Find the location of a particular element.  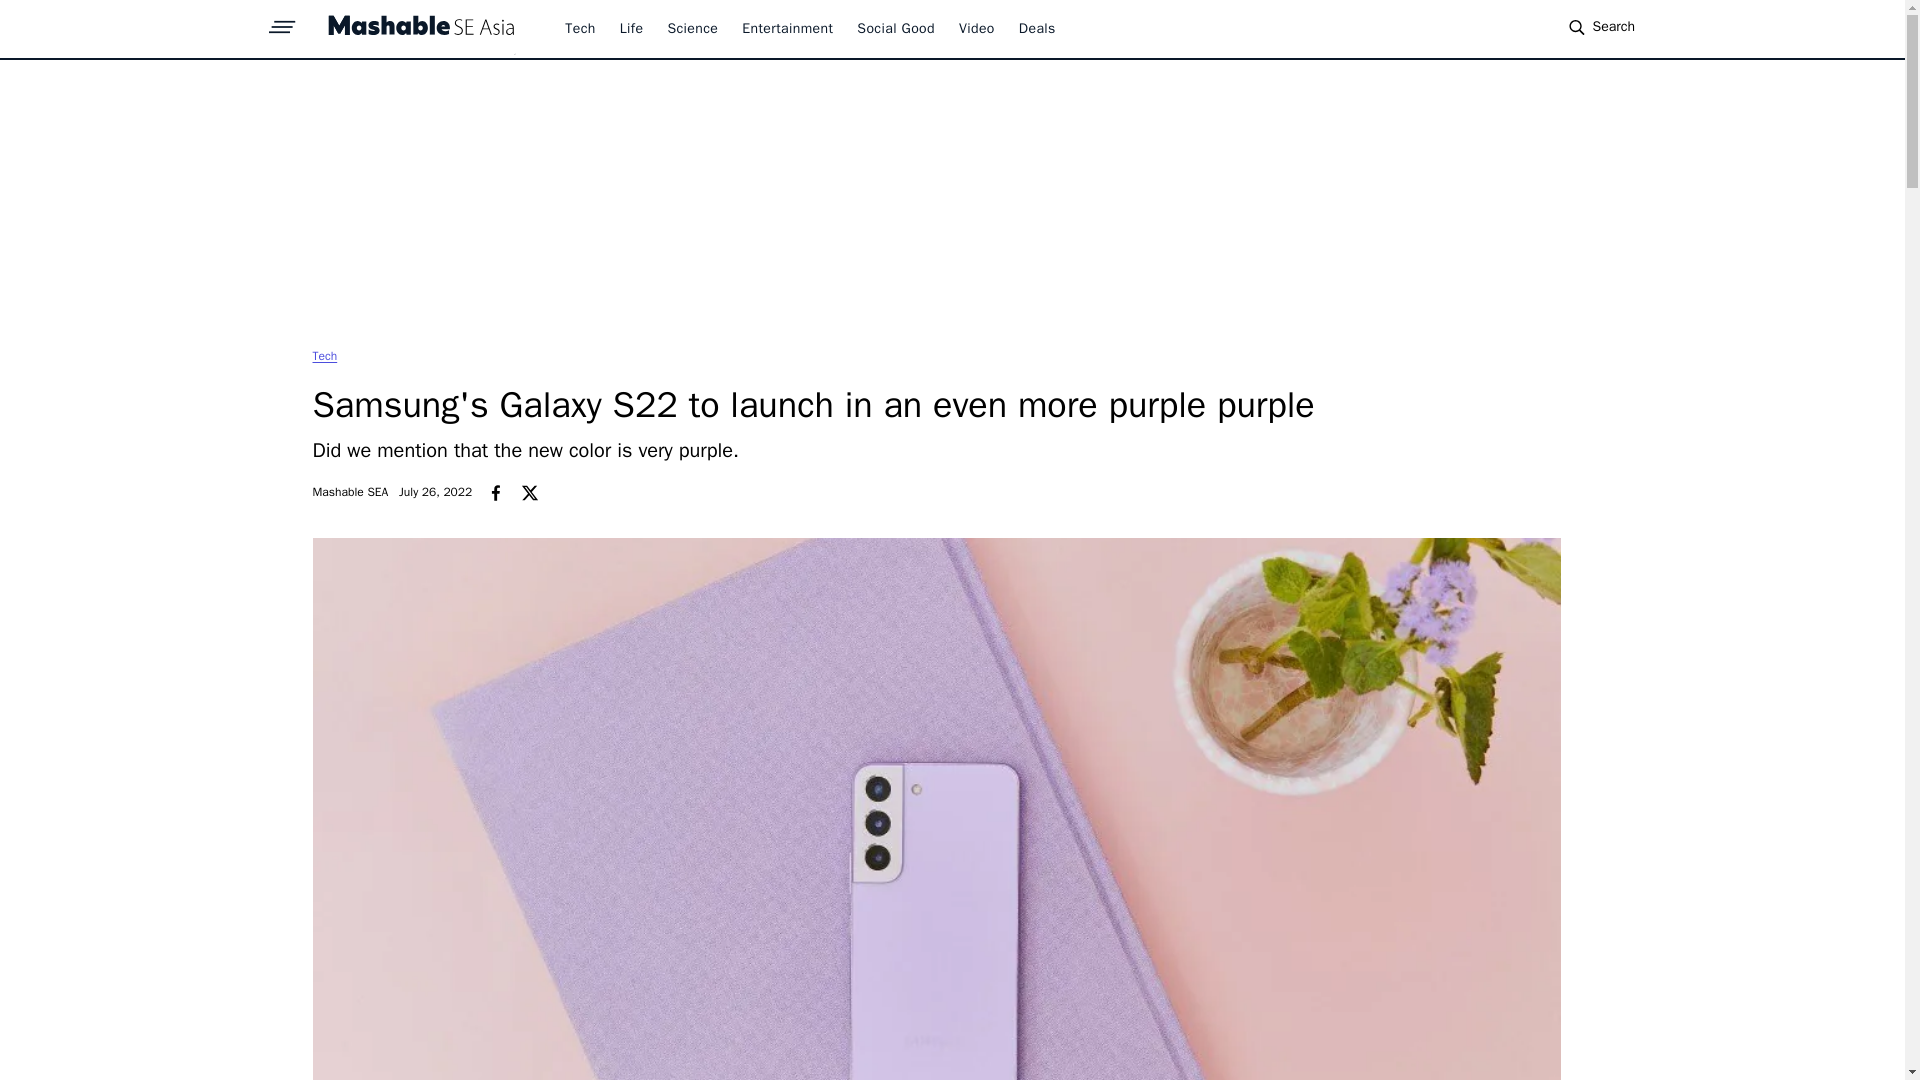

Tech is located at coordinates (580, 28).